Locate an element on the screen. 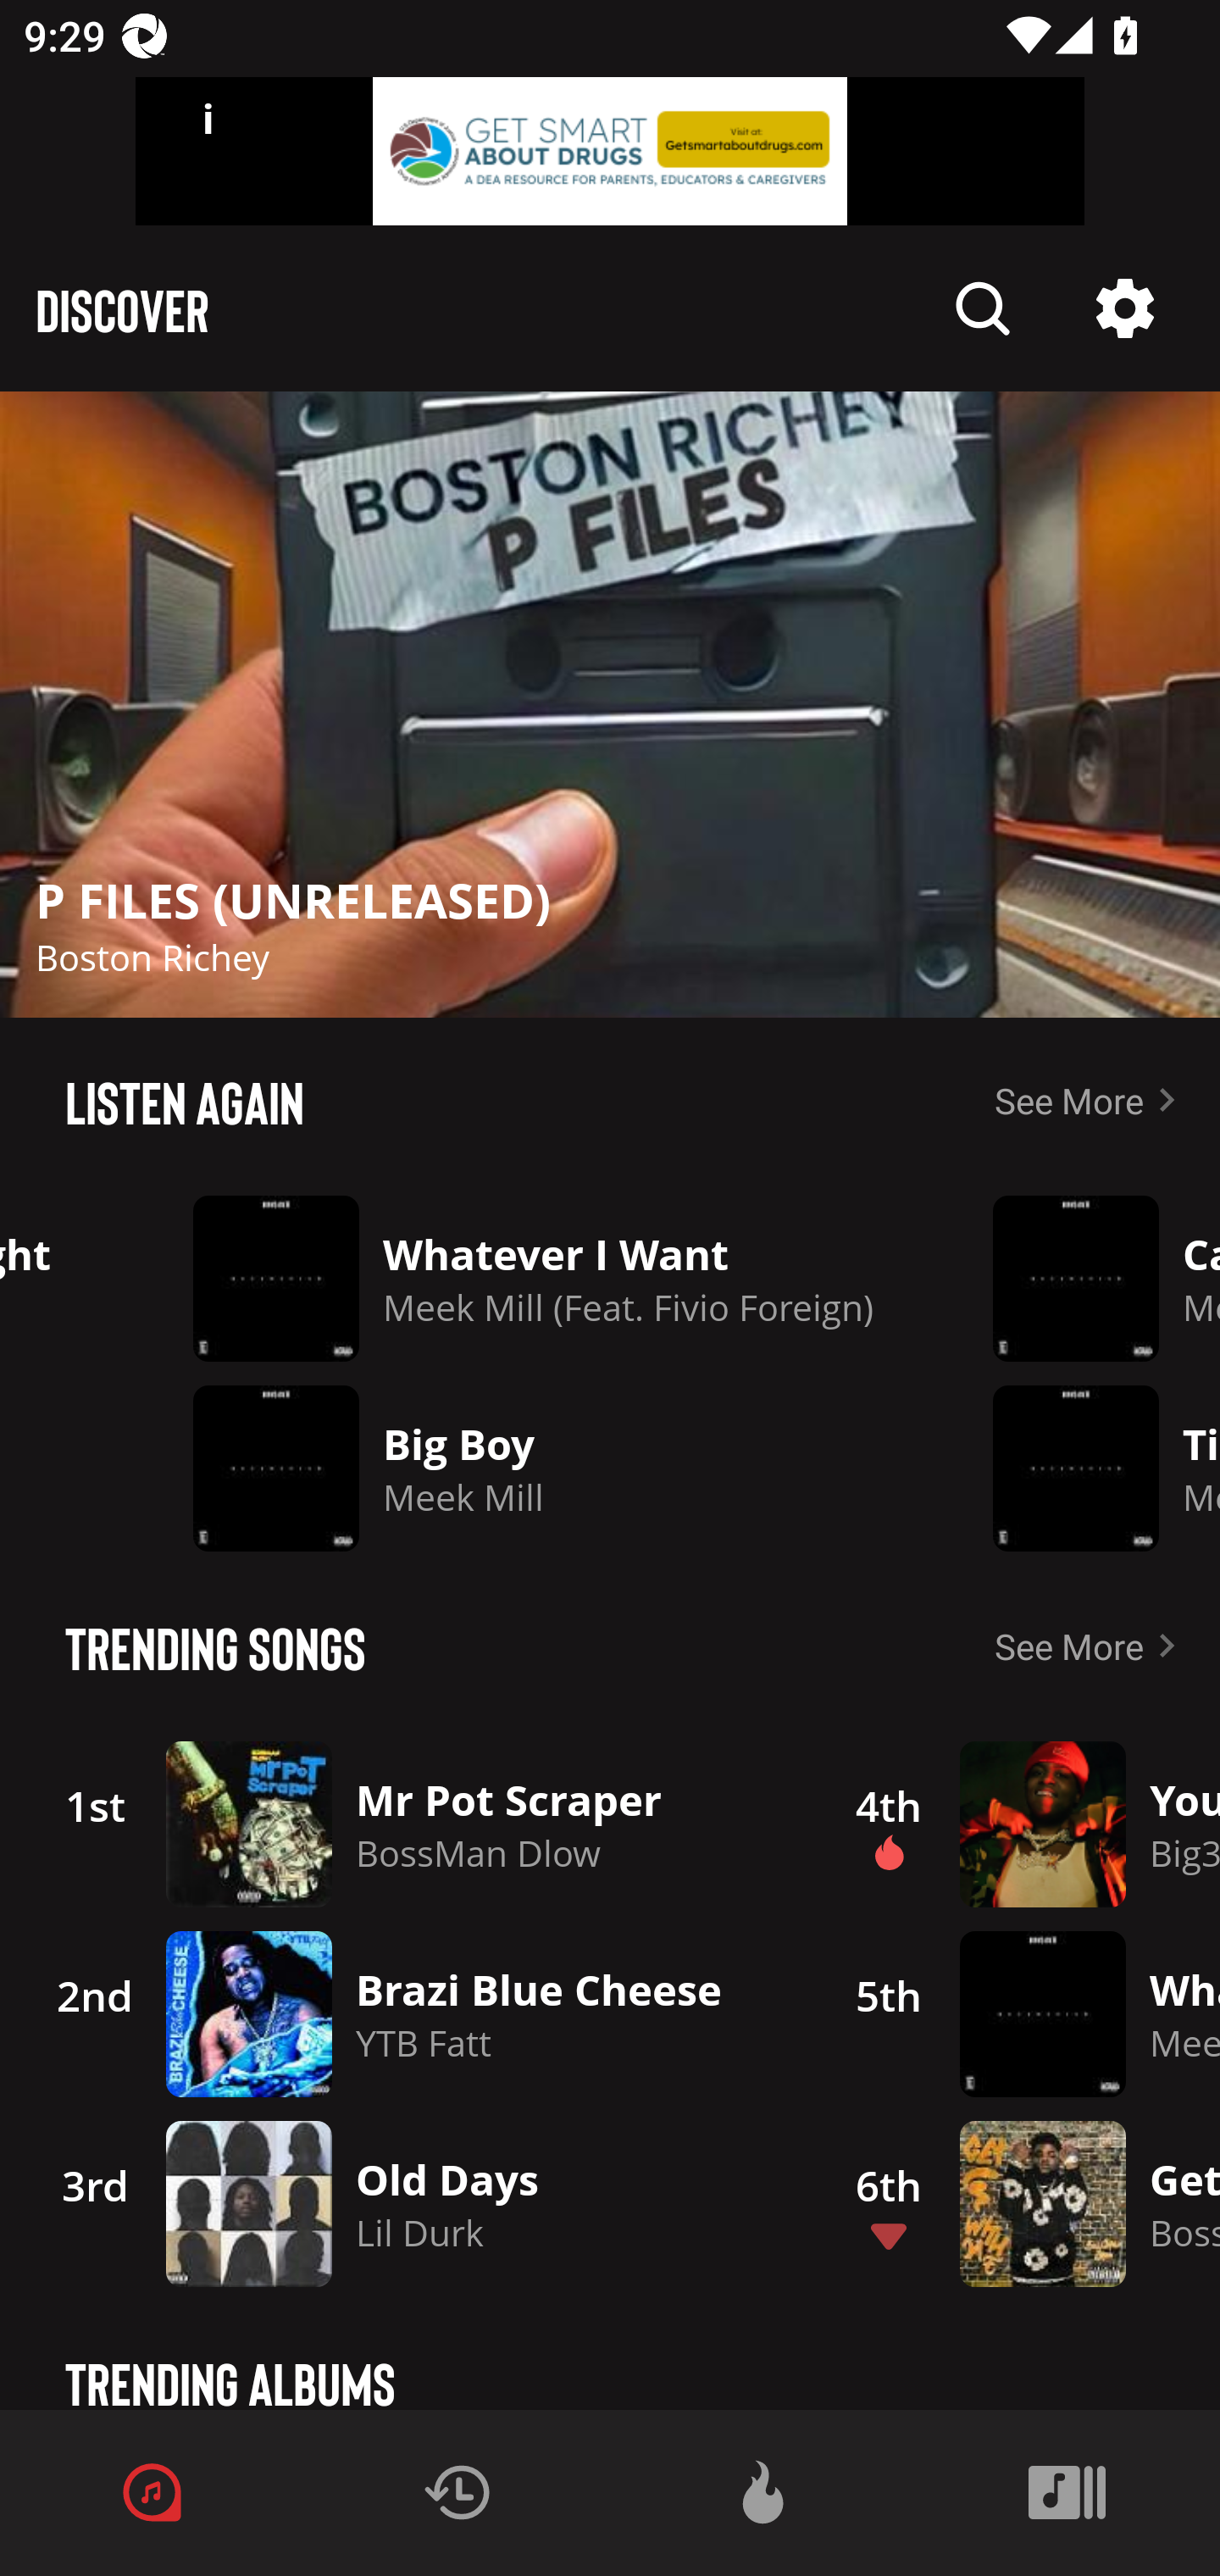 The width and height of the screenshot is (1220, 2576). Description Big Boy Meek Mill is located at coordinates (534, 1468).